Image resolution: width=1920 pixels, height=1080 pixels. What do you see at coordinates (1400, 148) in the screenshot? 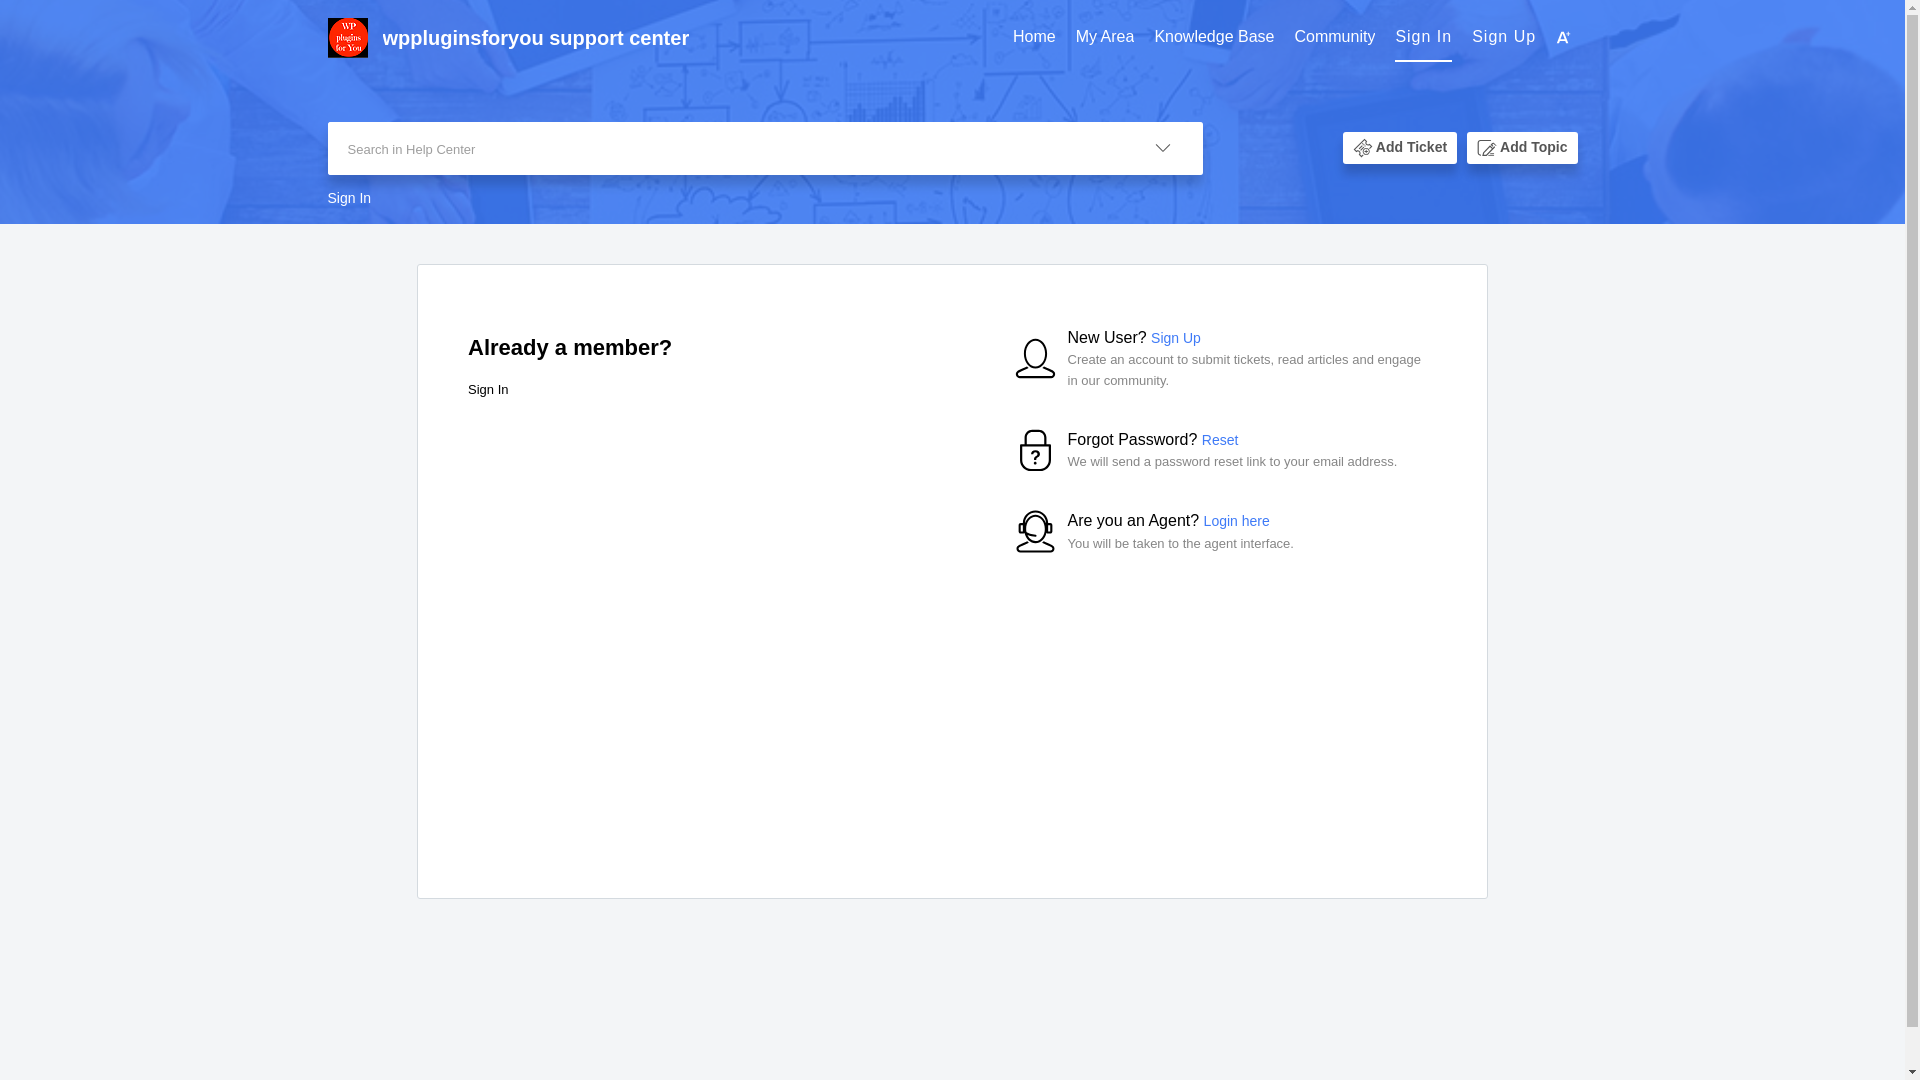
I see `Add Ticket` at bounding box center [1400, 148].